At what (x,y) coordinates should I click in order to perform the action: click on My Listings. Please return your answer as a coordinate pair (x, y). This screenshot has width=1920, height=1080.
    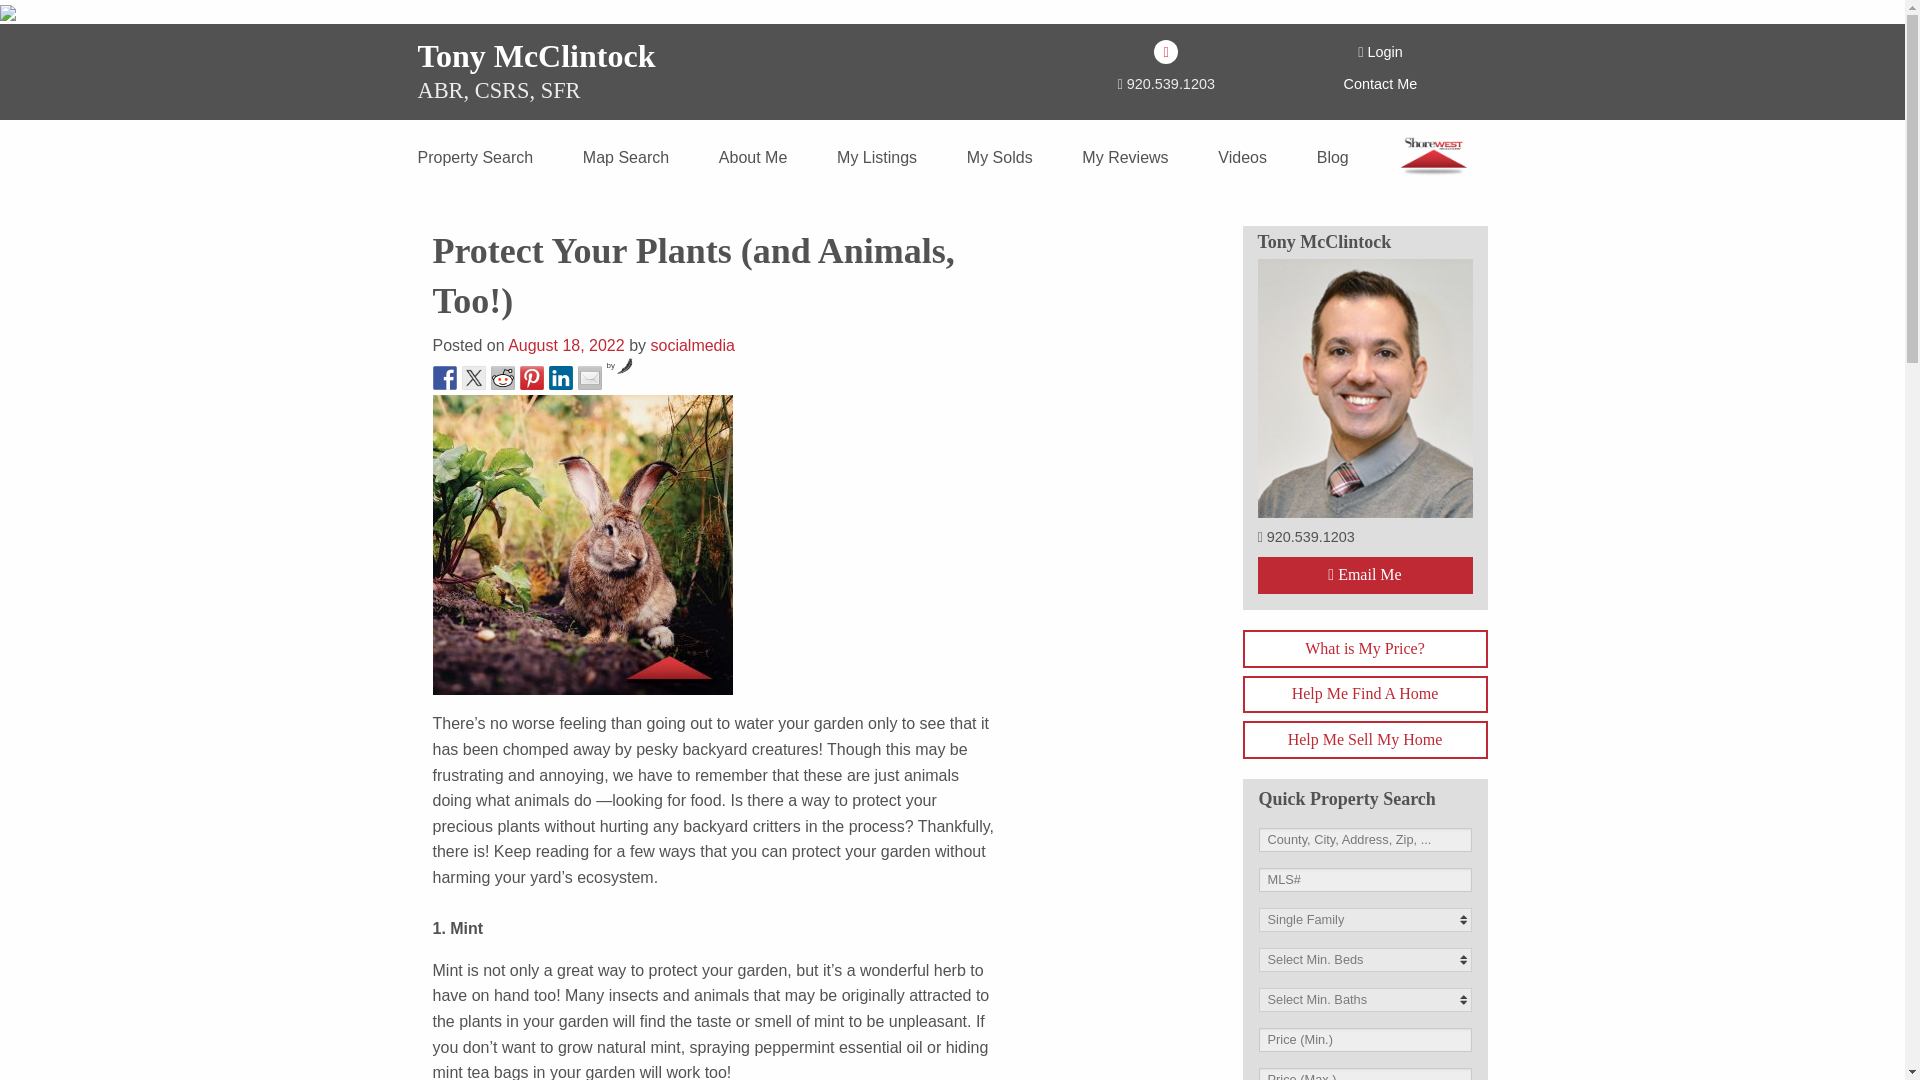
    Looking at the image, I should click on (877, 156).